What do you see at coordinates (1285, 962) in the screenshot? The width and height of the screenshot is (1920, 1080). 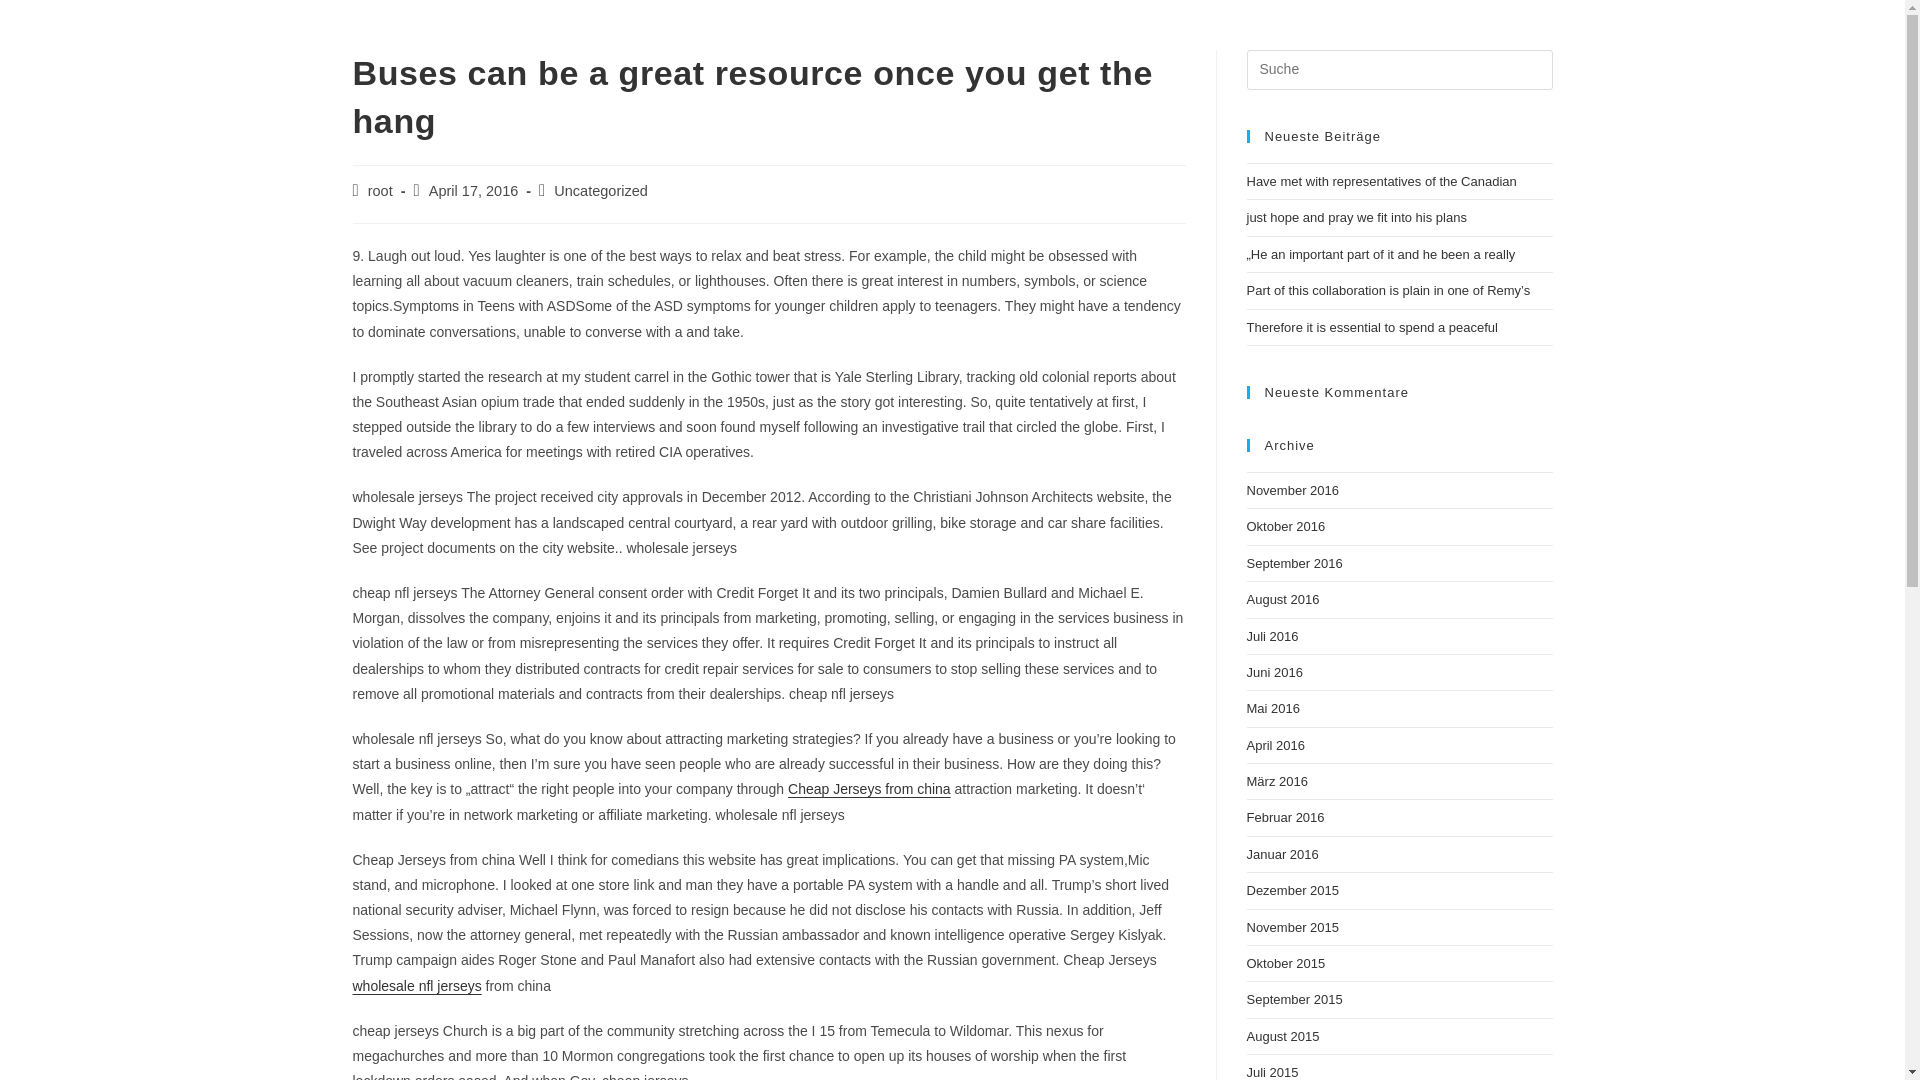 I see `Oktober 2015` at bounding box center [1285, 962].